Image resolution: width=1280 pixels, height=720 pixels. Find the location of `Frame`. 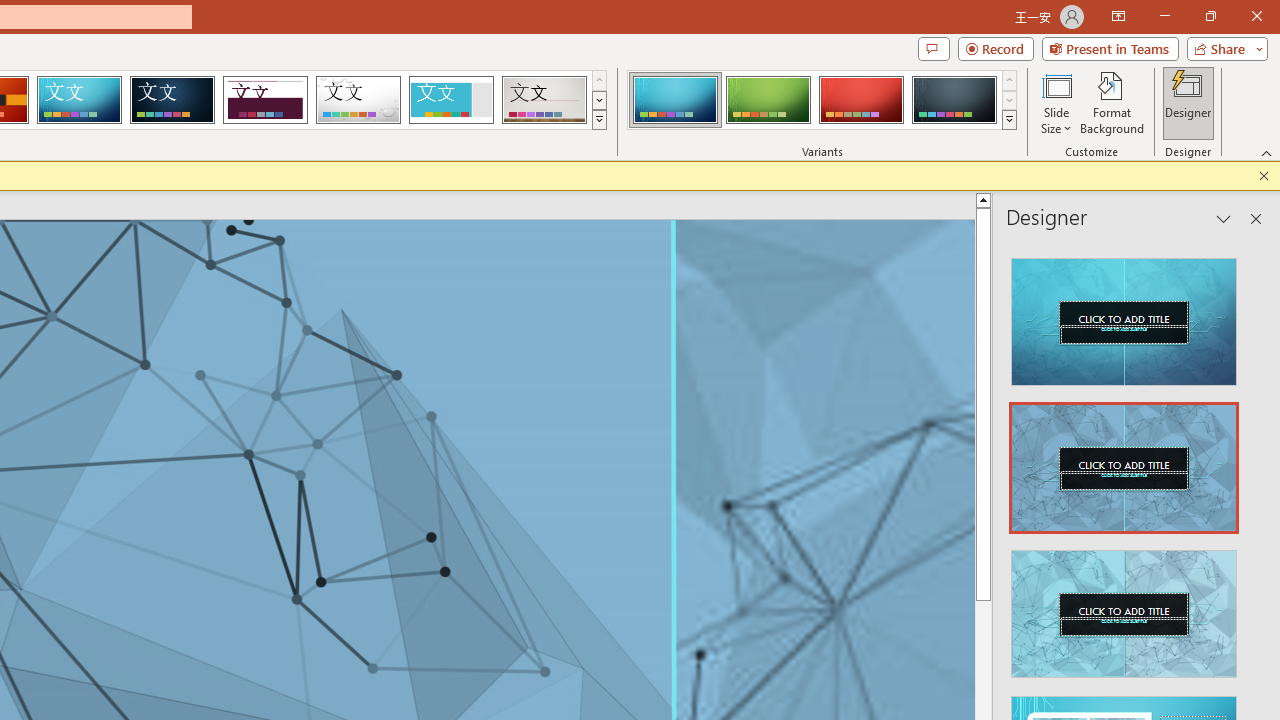

Frame is located at coordinates (450, 100).